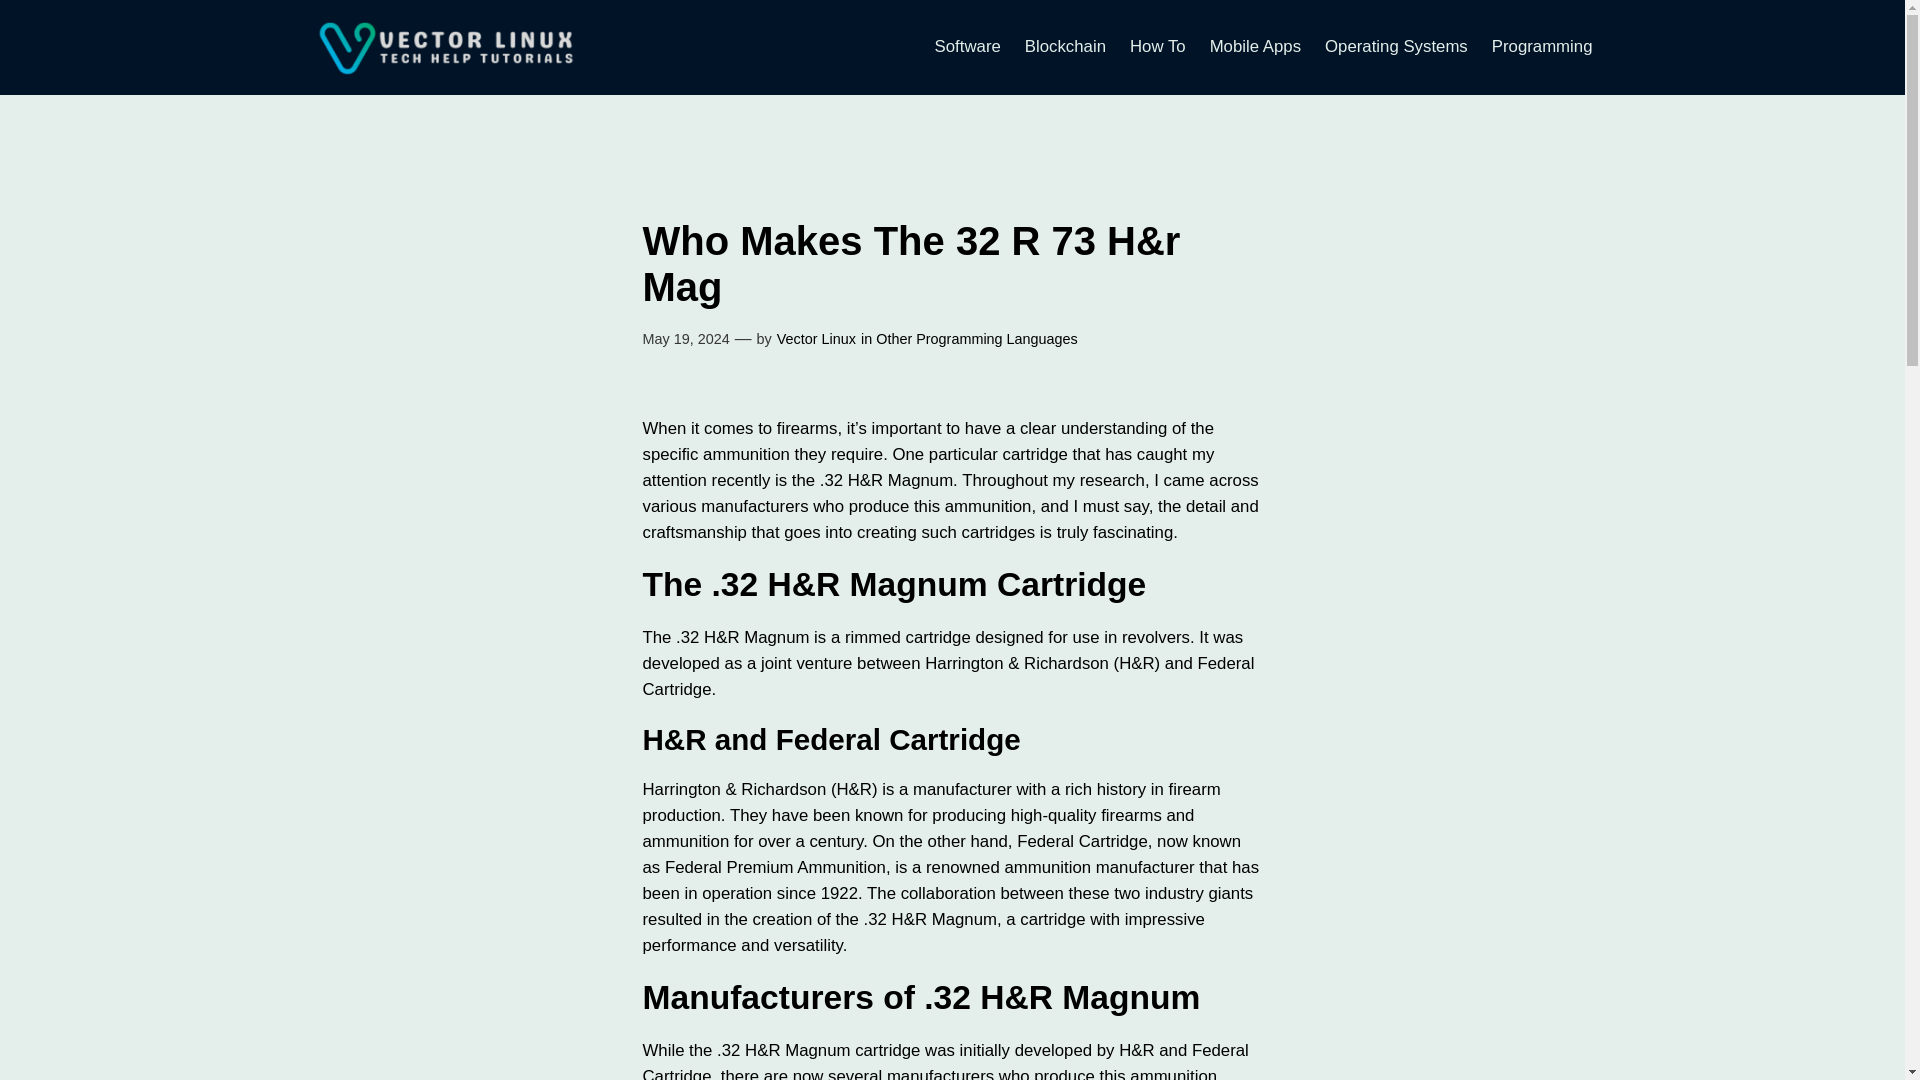 This screenshot has height=1080, width=1920. What do you see at coordinates (1542, 46) in the screenshot?
I see `Programming` at bounding box center [1542, 46].